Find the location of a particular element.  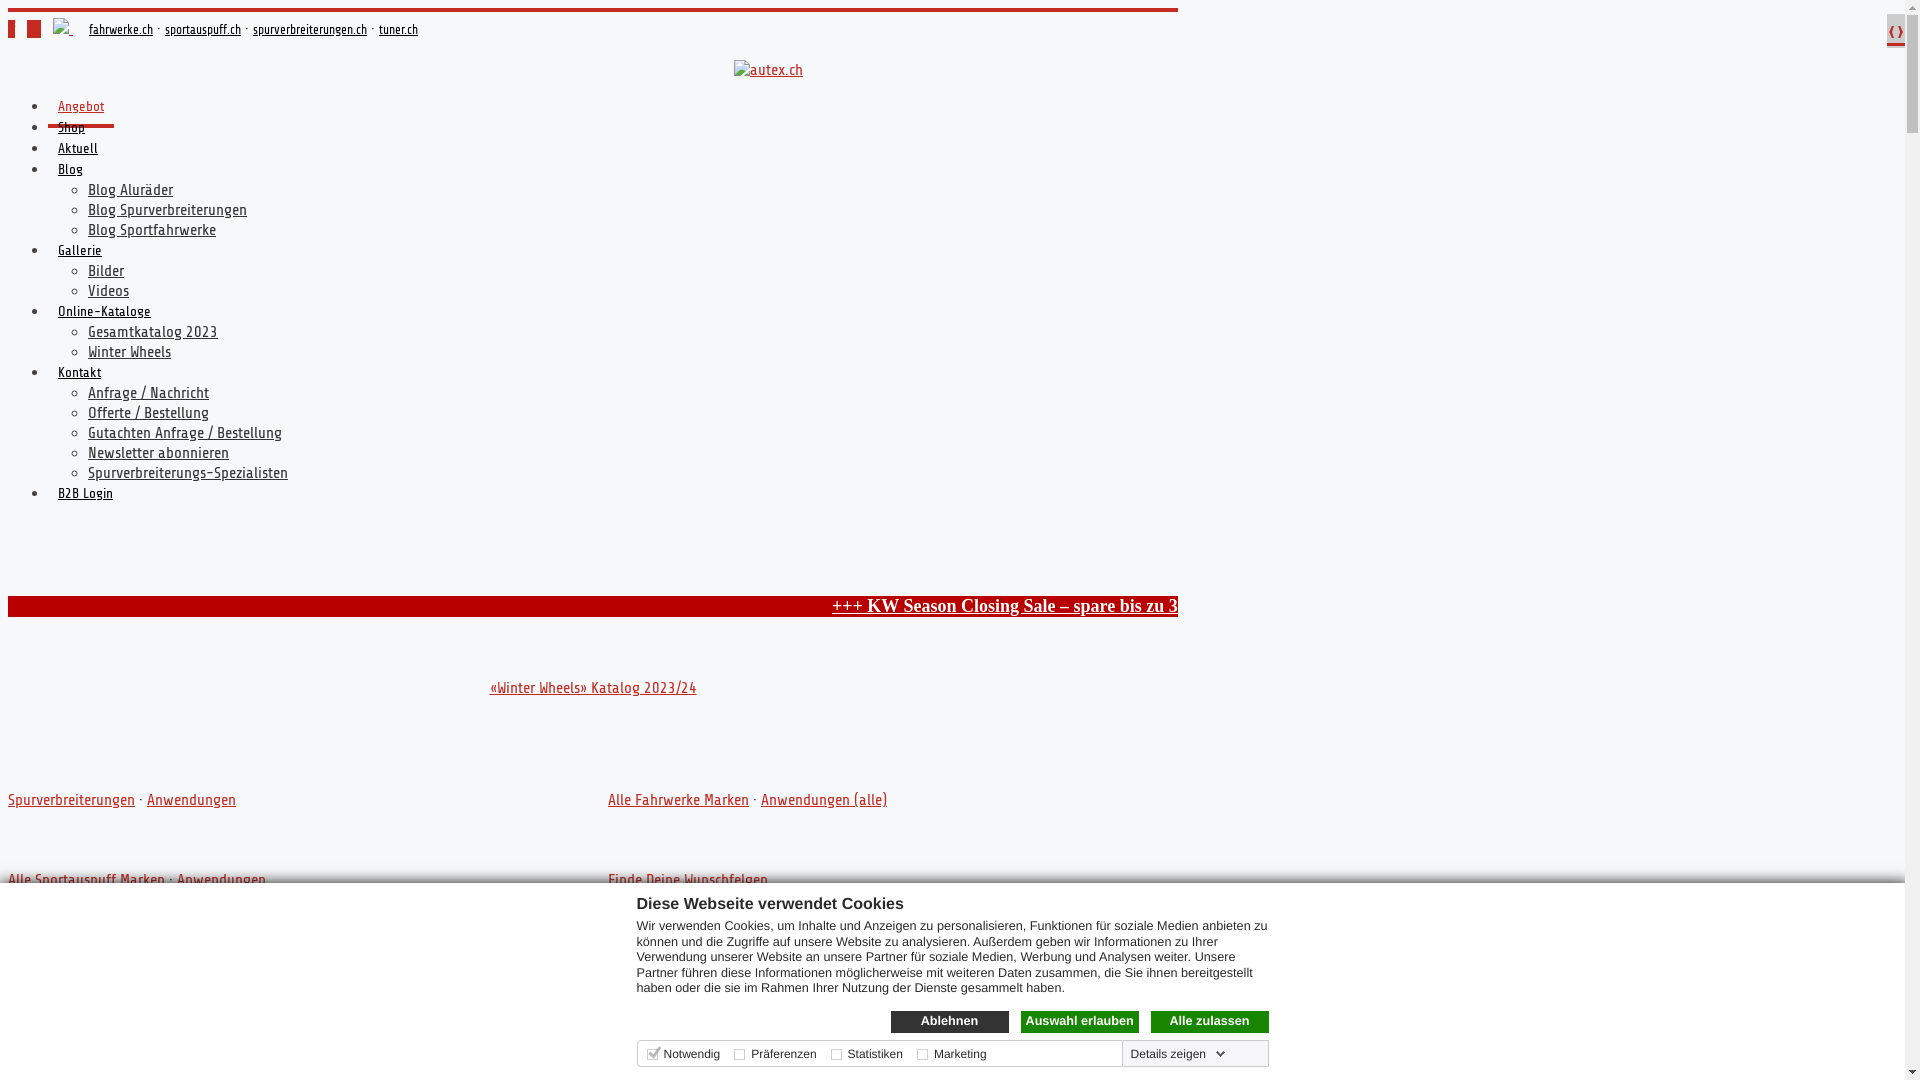

Gutachten Anfrage / Bestellung is located at coordinates (185, 433).